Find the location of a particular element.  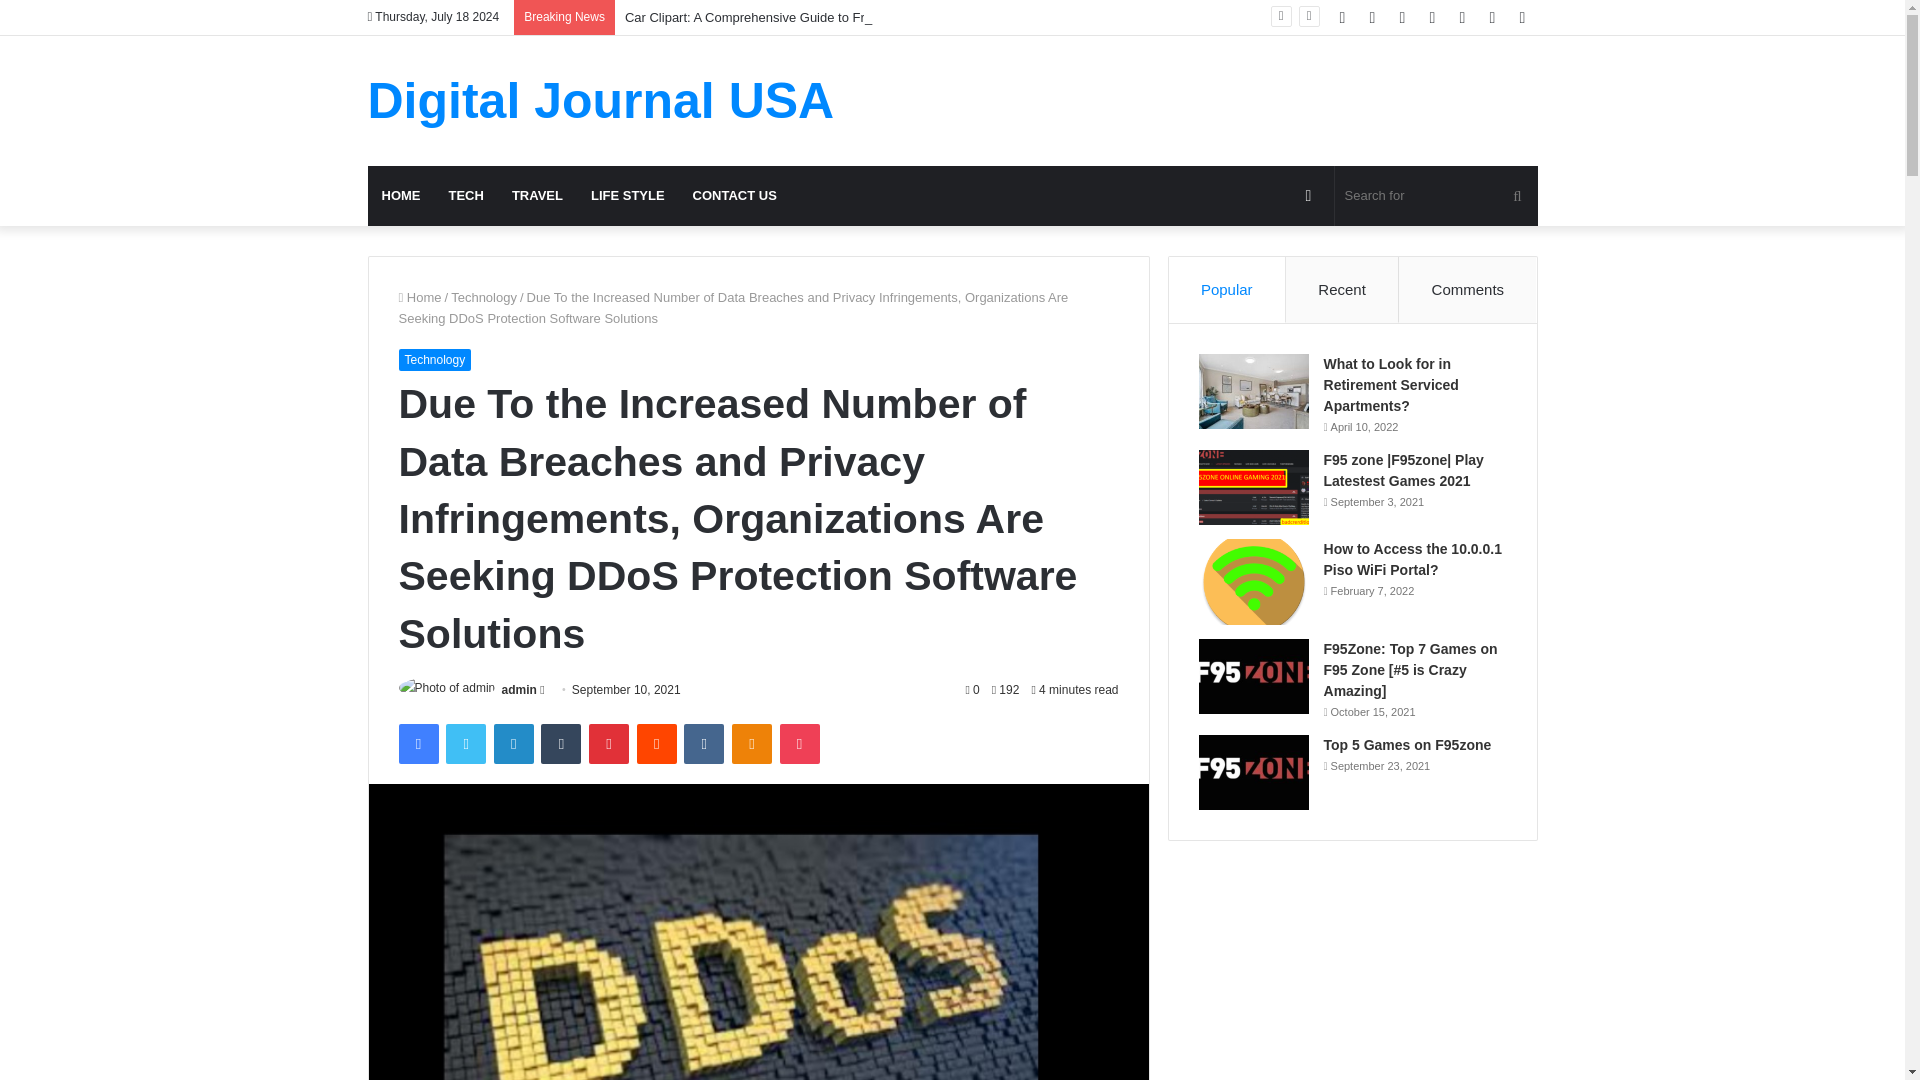

Reddit is located at coordinates (657, 743).